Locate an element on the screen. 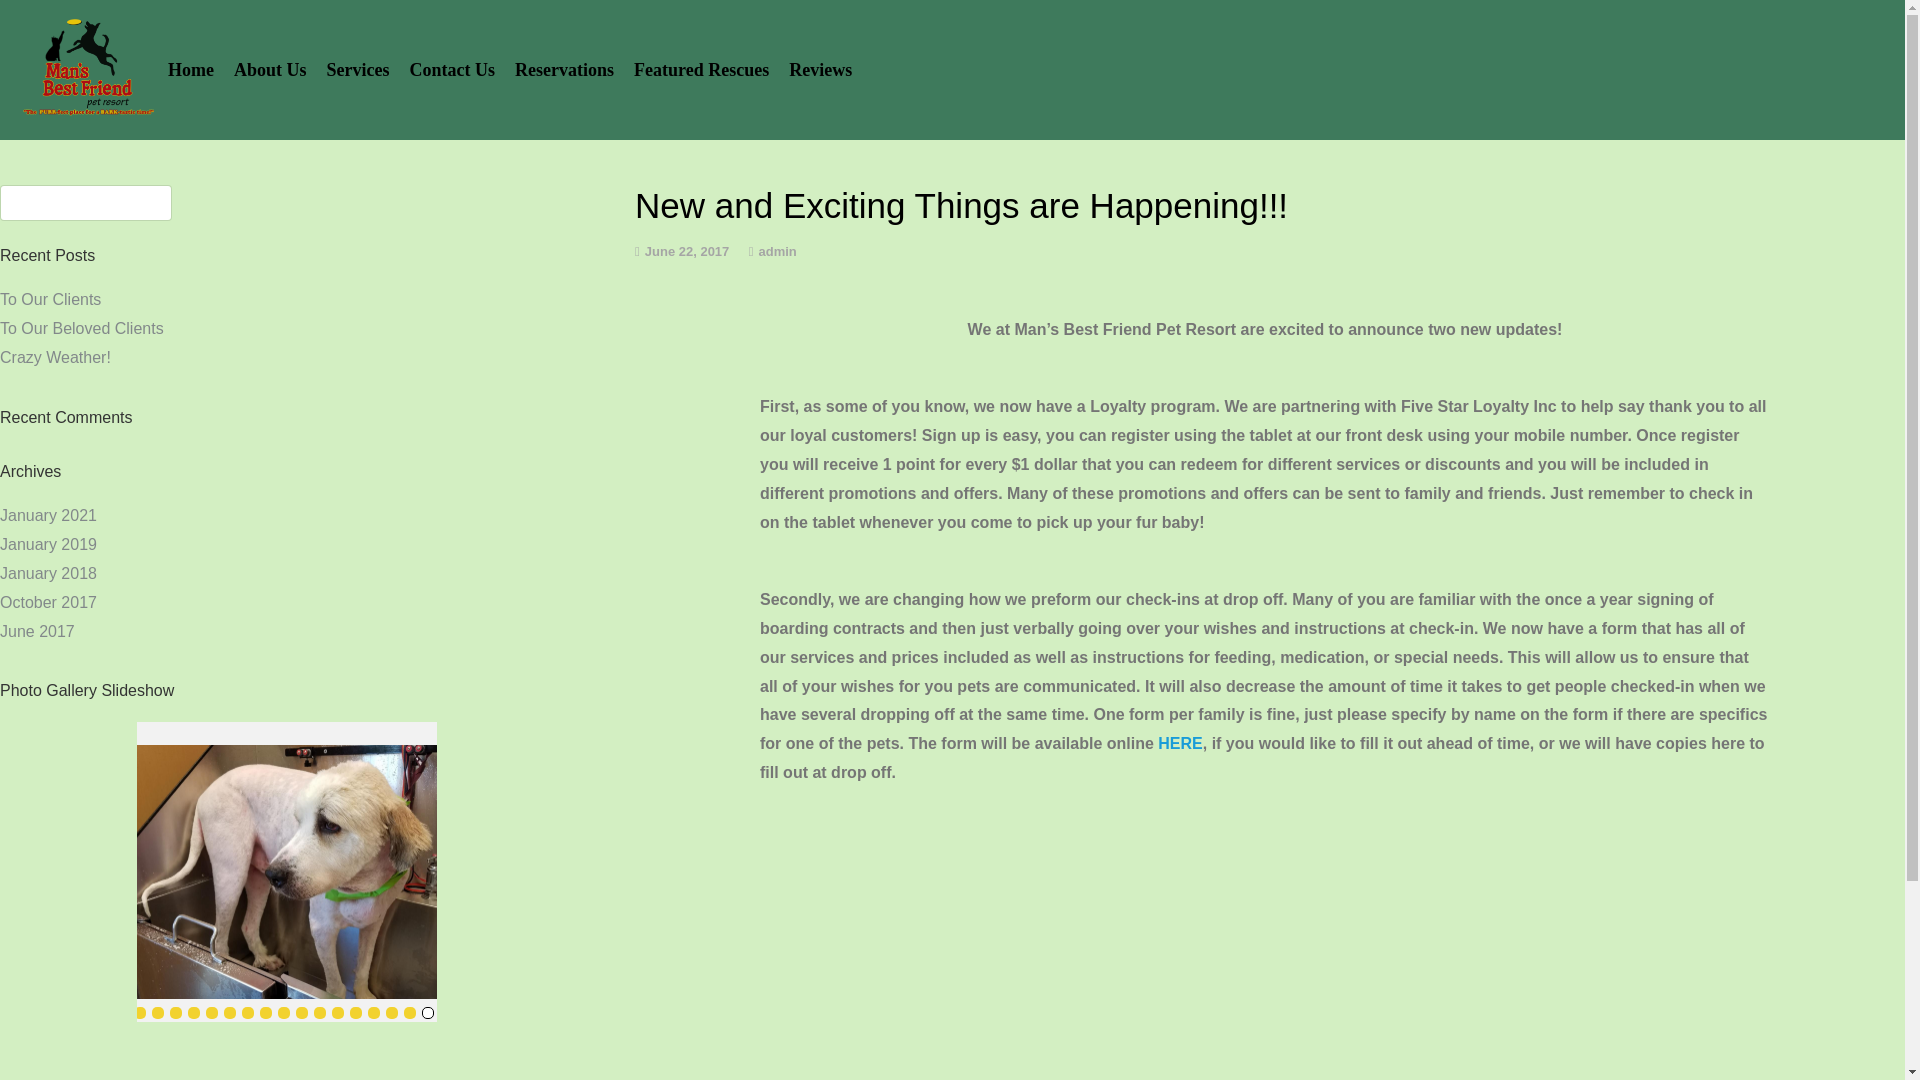 Image resolution: width=1920 pixels, height=1080 pixels. Featured Rescues is located at coordinates (702, 70).